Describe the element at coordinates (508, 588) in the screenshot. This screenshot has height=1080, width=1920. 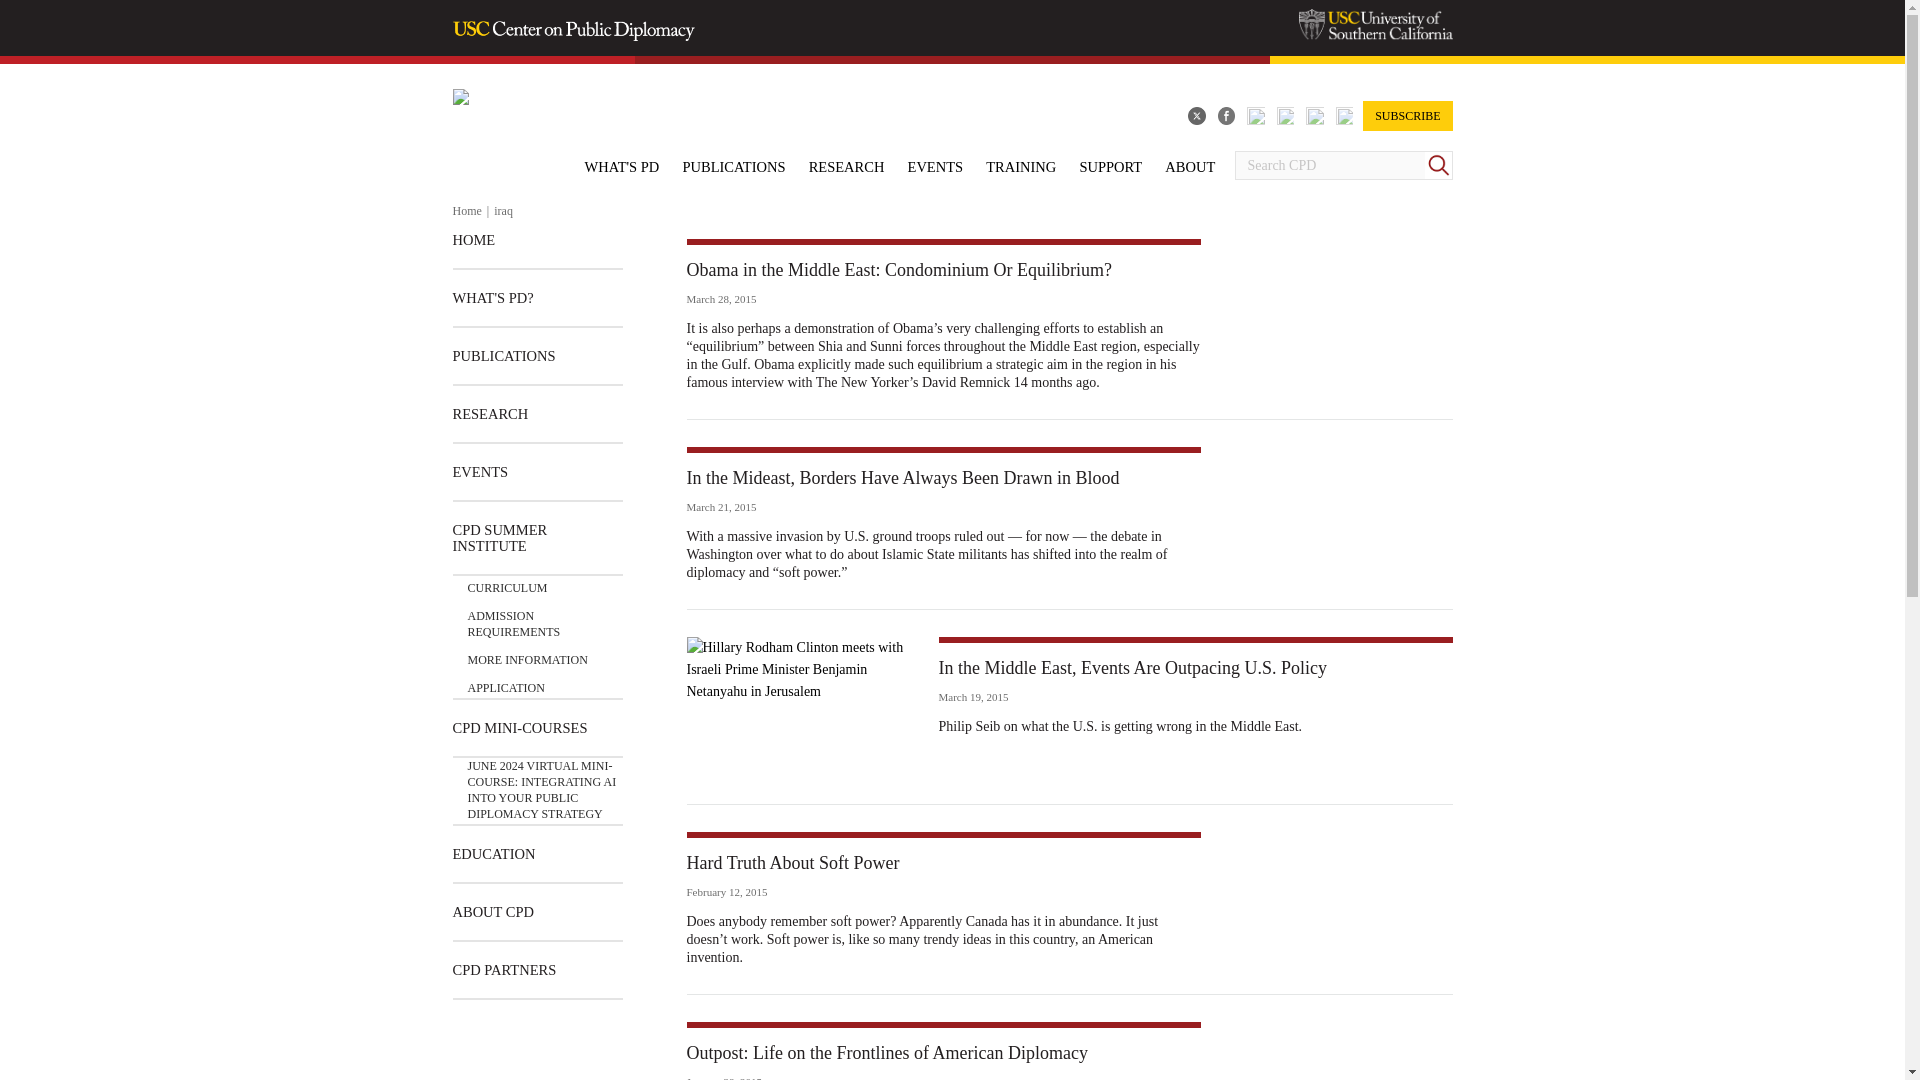
I see `CURRICULUM` at that location.